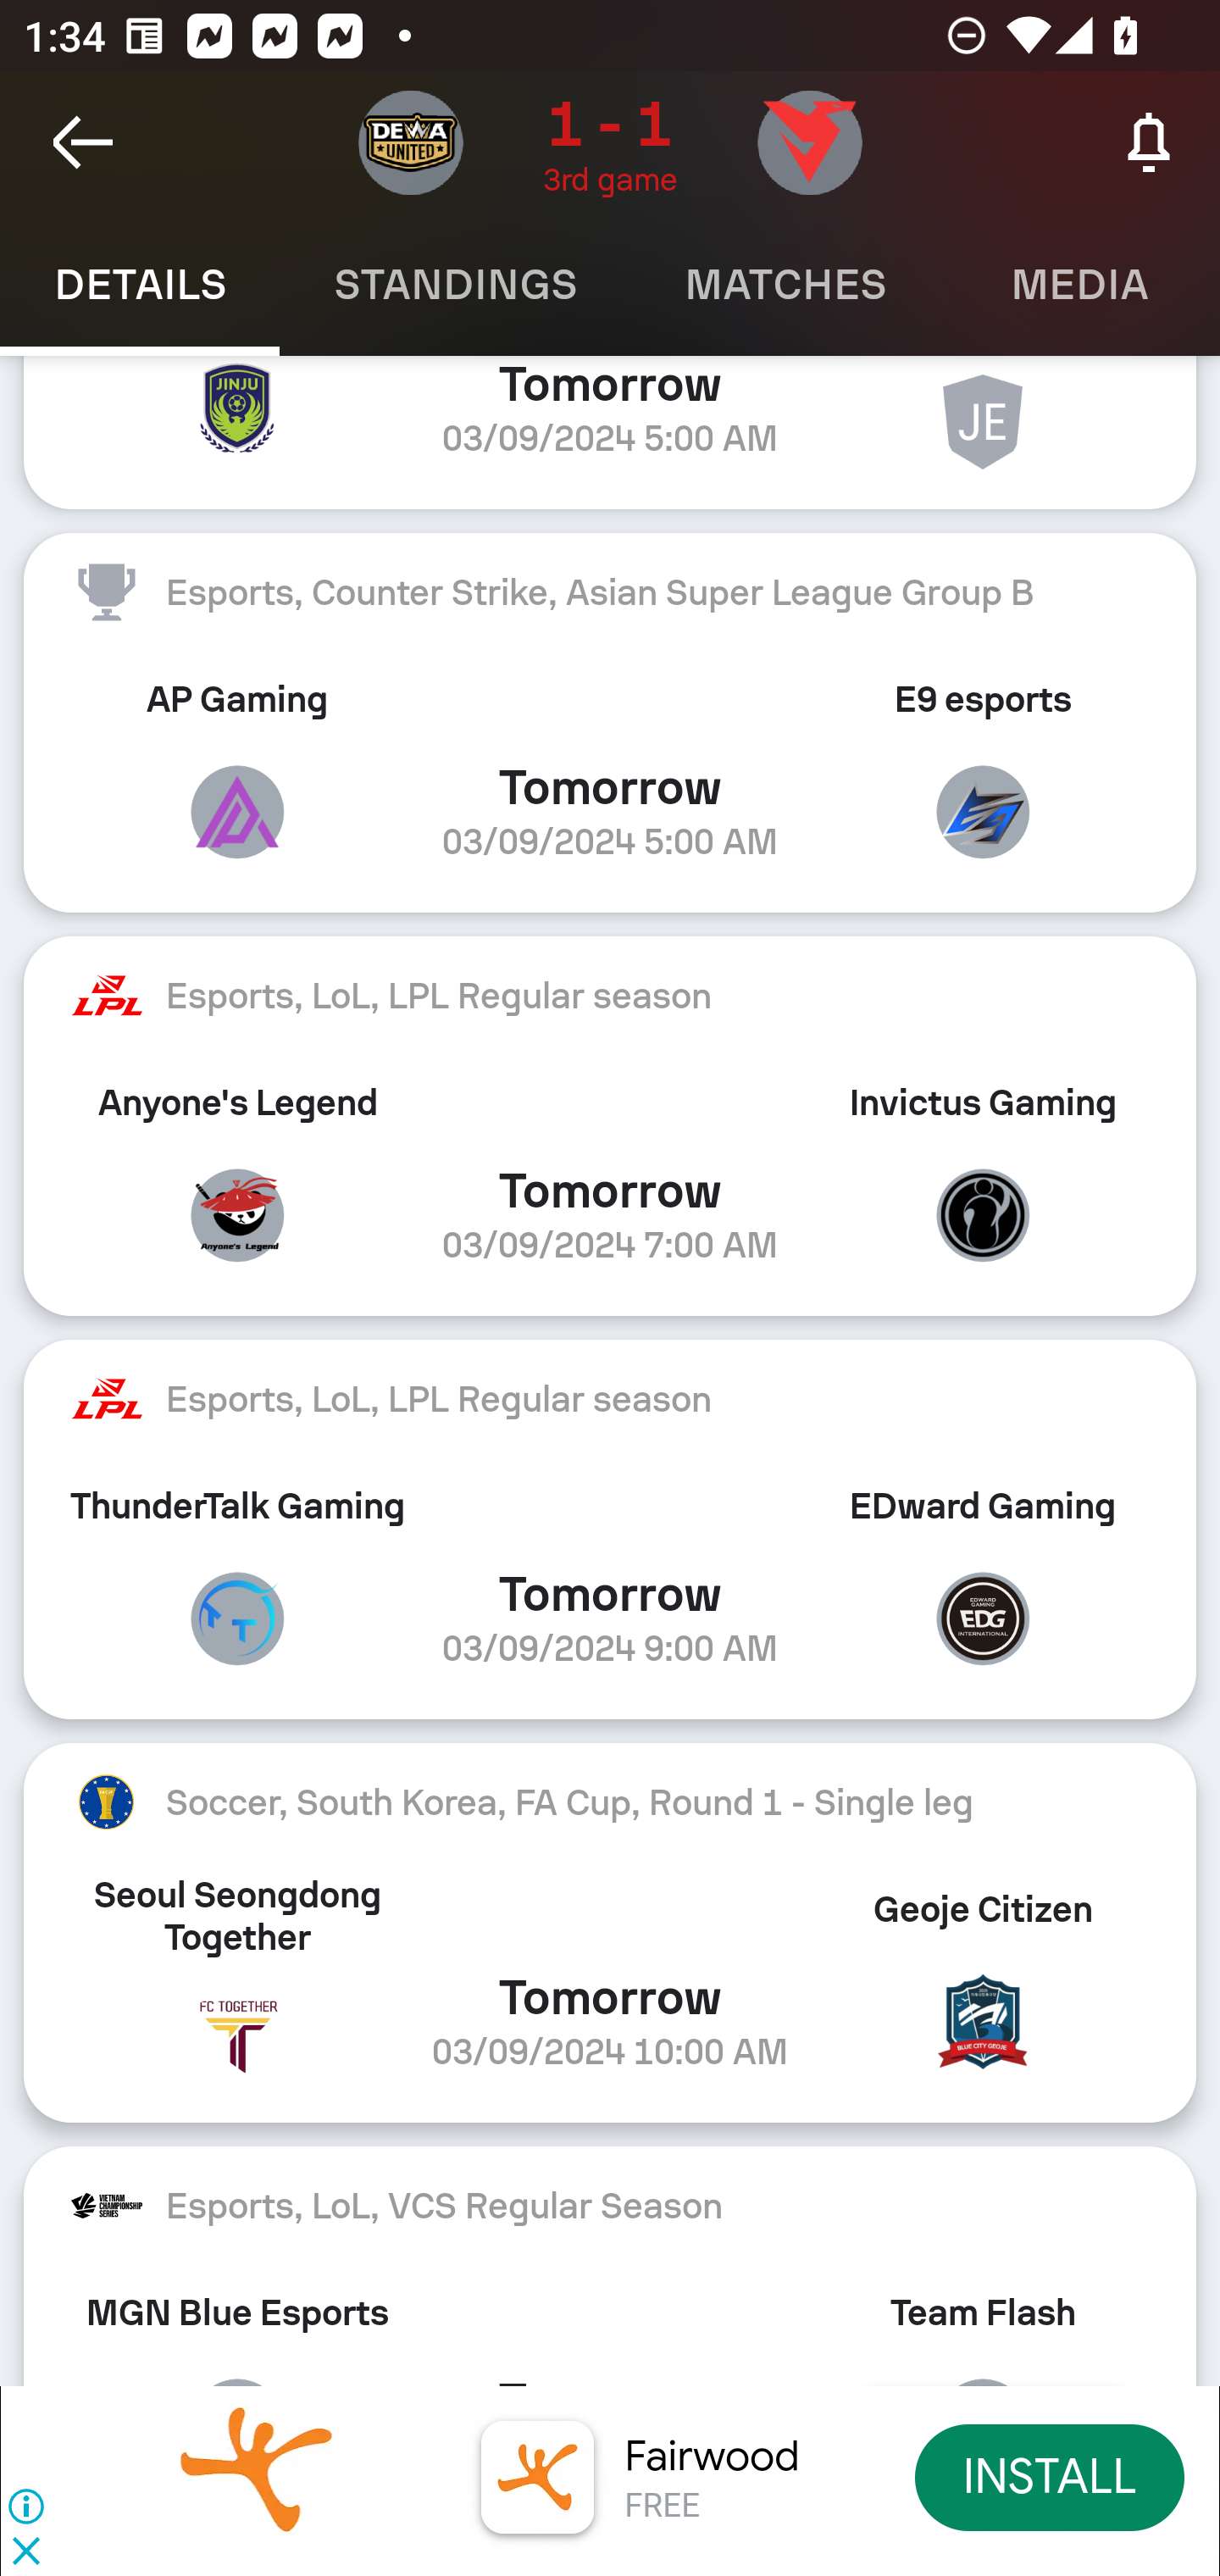 Image resolution: width=1220 pixels, height=2576 pixels. I want to click on Media MEDIA, so click(1080, 285).